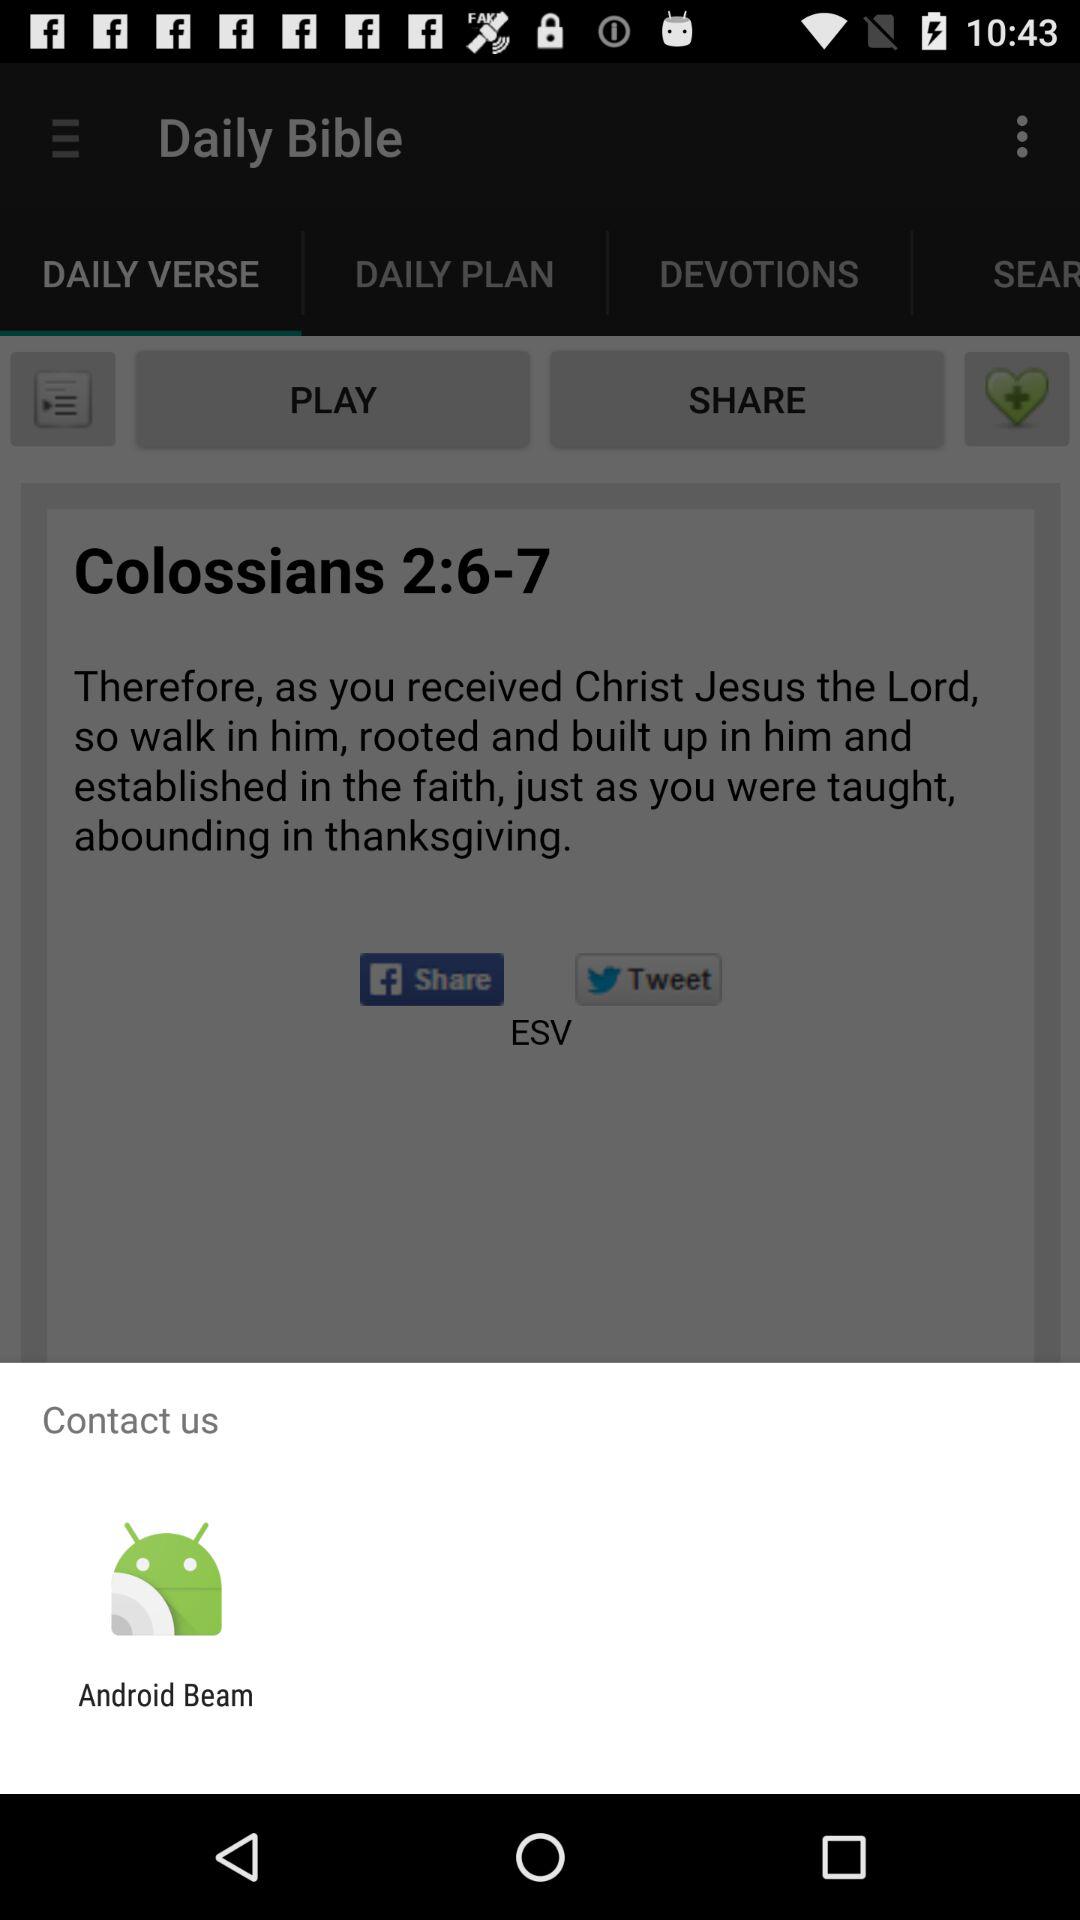 The height and width of the screenshot is (1920, 1080). I want to click on select the item above the android beam app, so click(166, 1580).